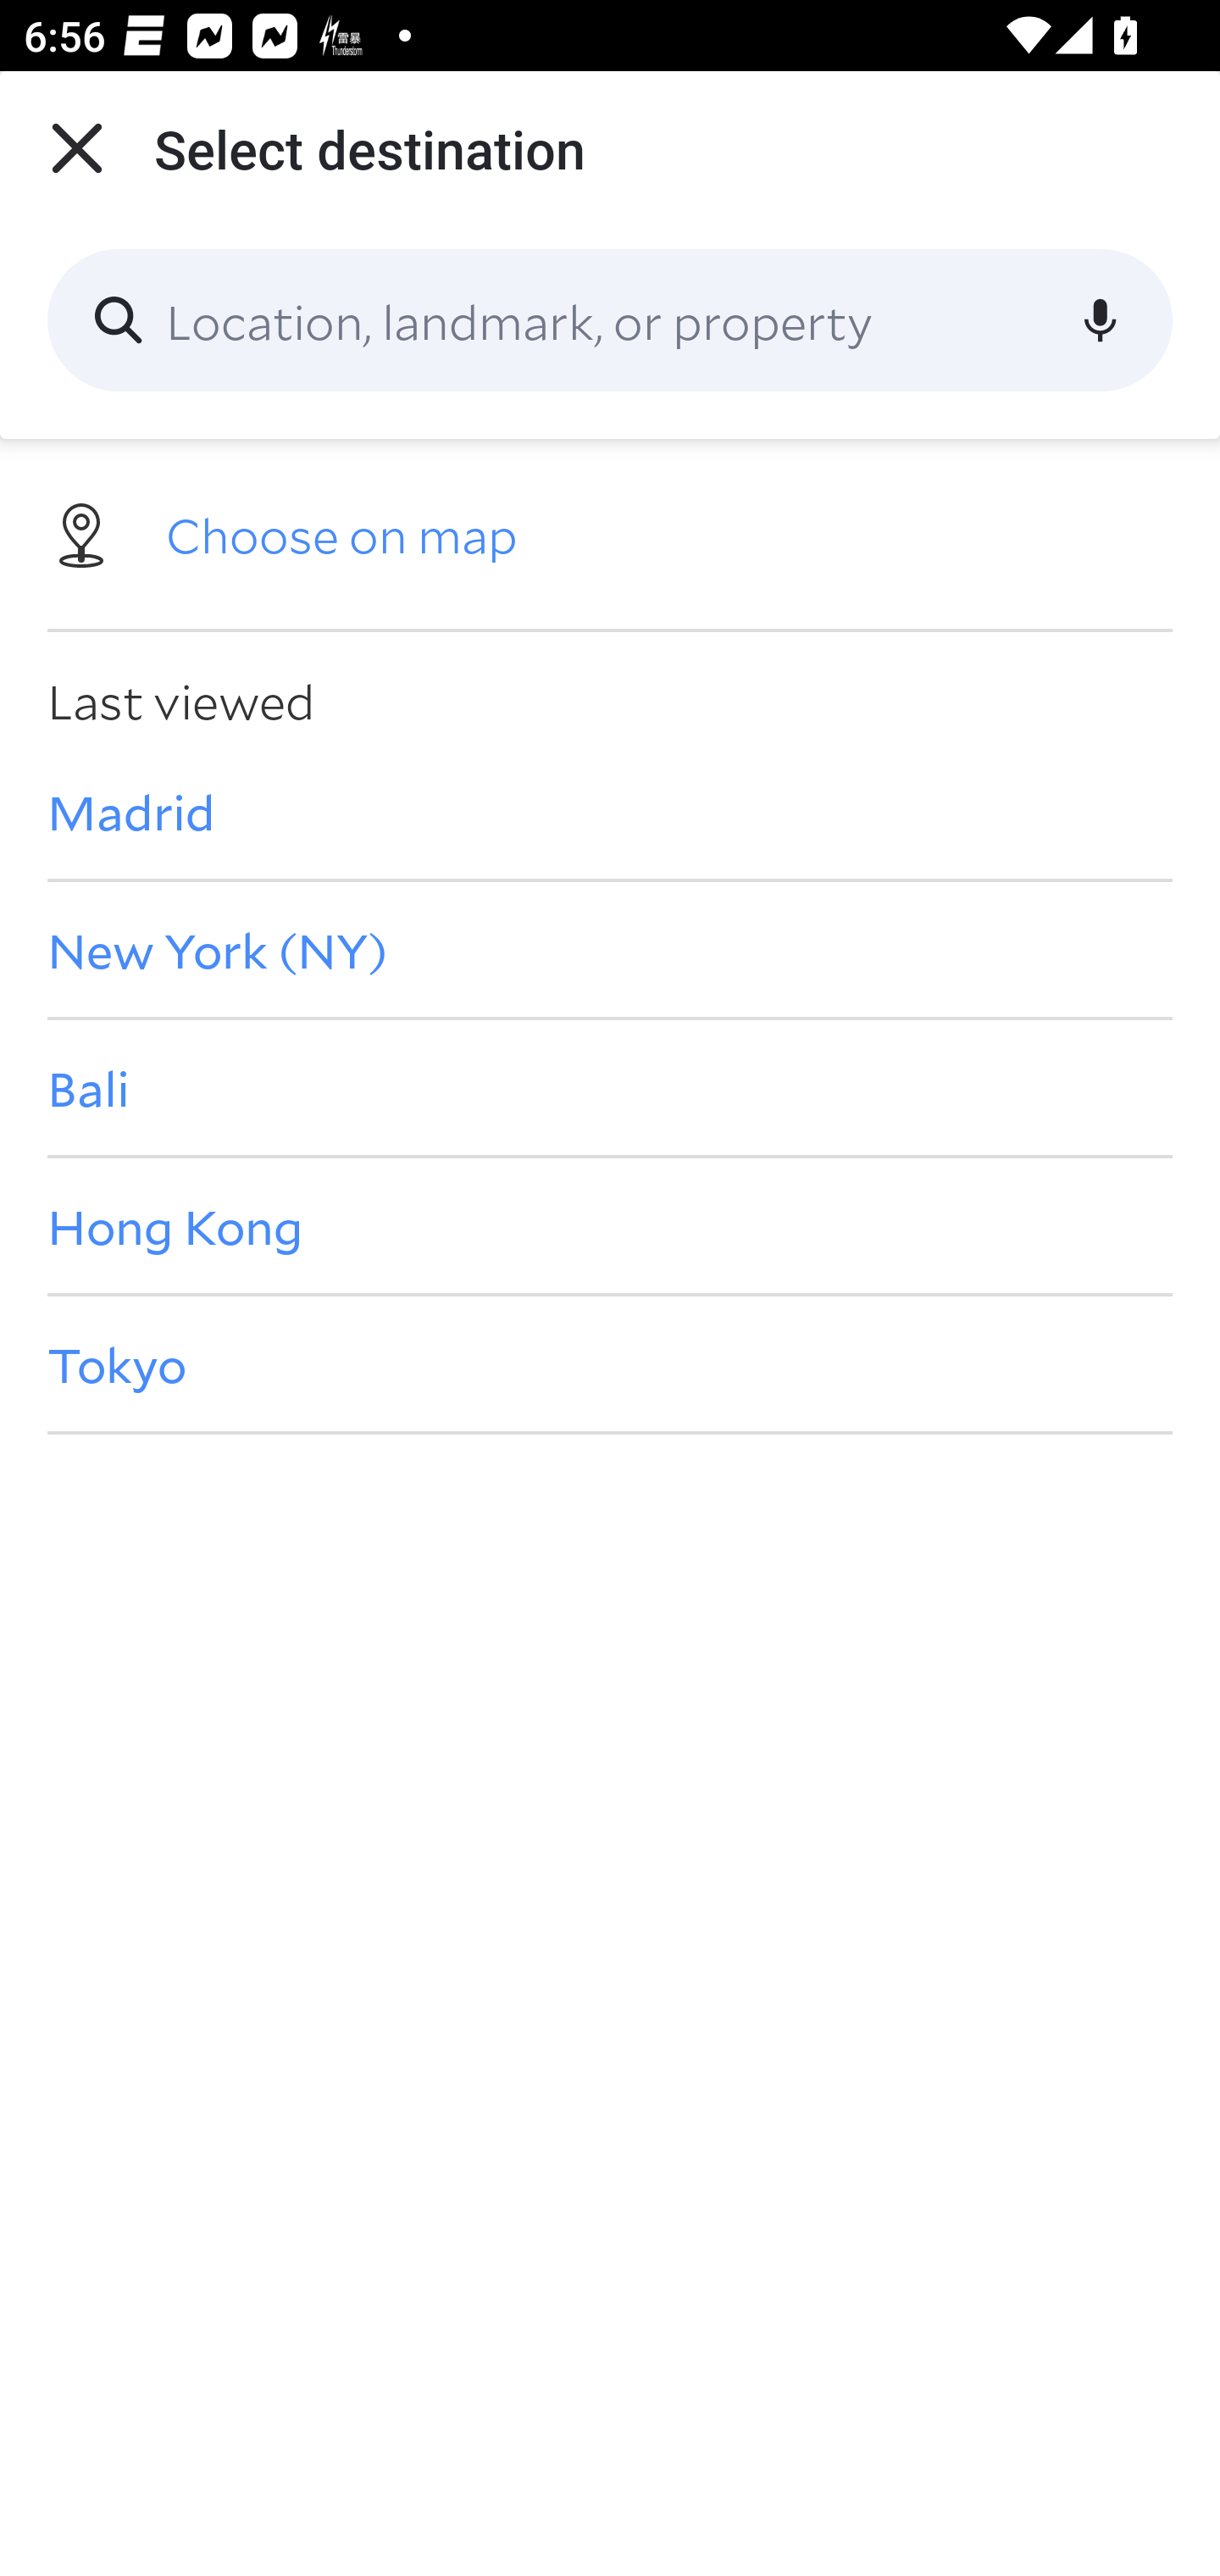 Image resolution: width=1220 pixels, height=2576 pixels. I want to click on Choose on map, so click(610, 532).